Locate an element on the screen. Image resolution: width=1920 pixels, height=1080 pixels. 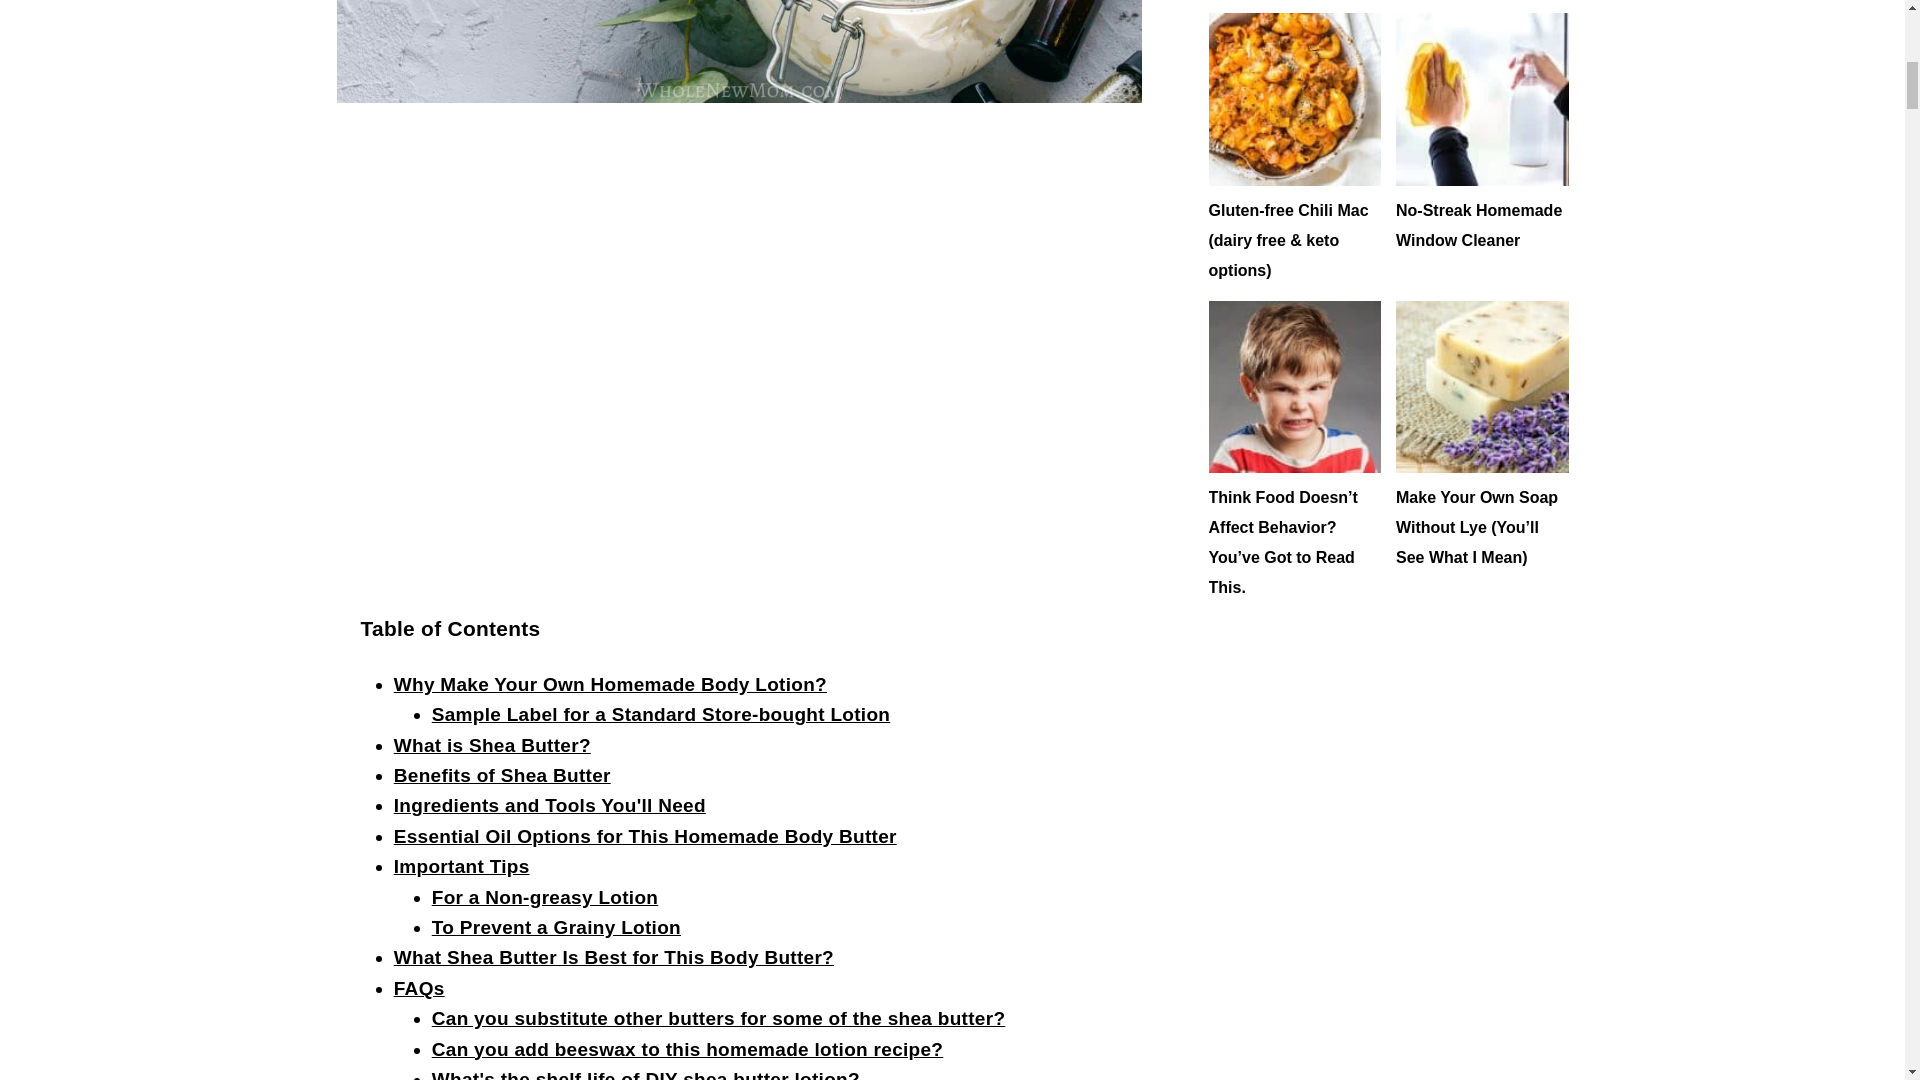
Benefits of Shea Butter is located at coordinates (502, 775).